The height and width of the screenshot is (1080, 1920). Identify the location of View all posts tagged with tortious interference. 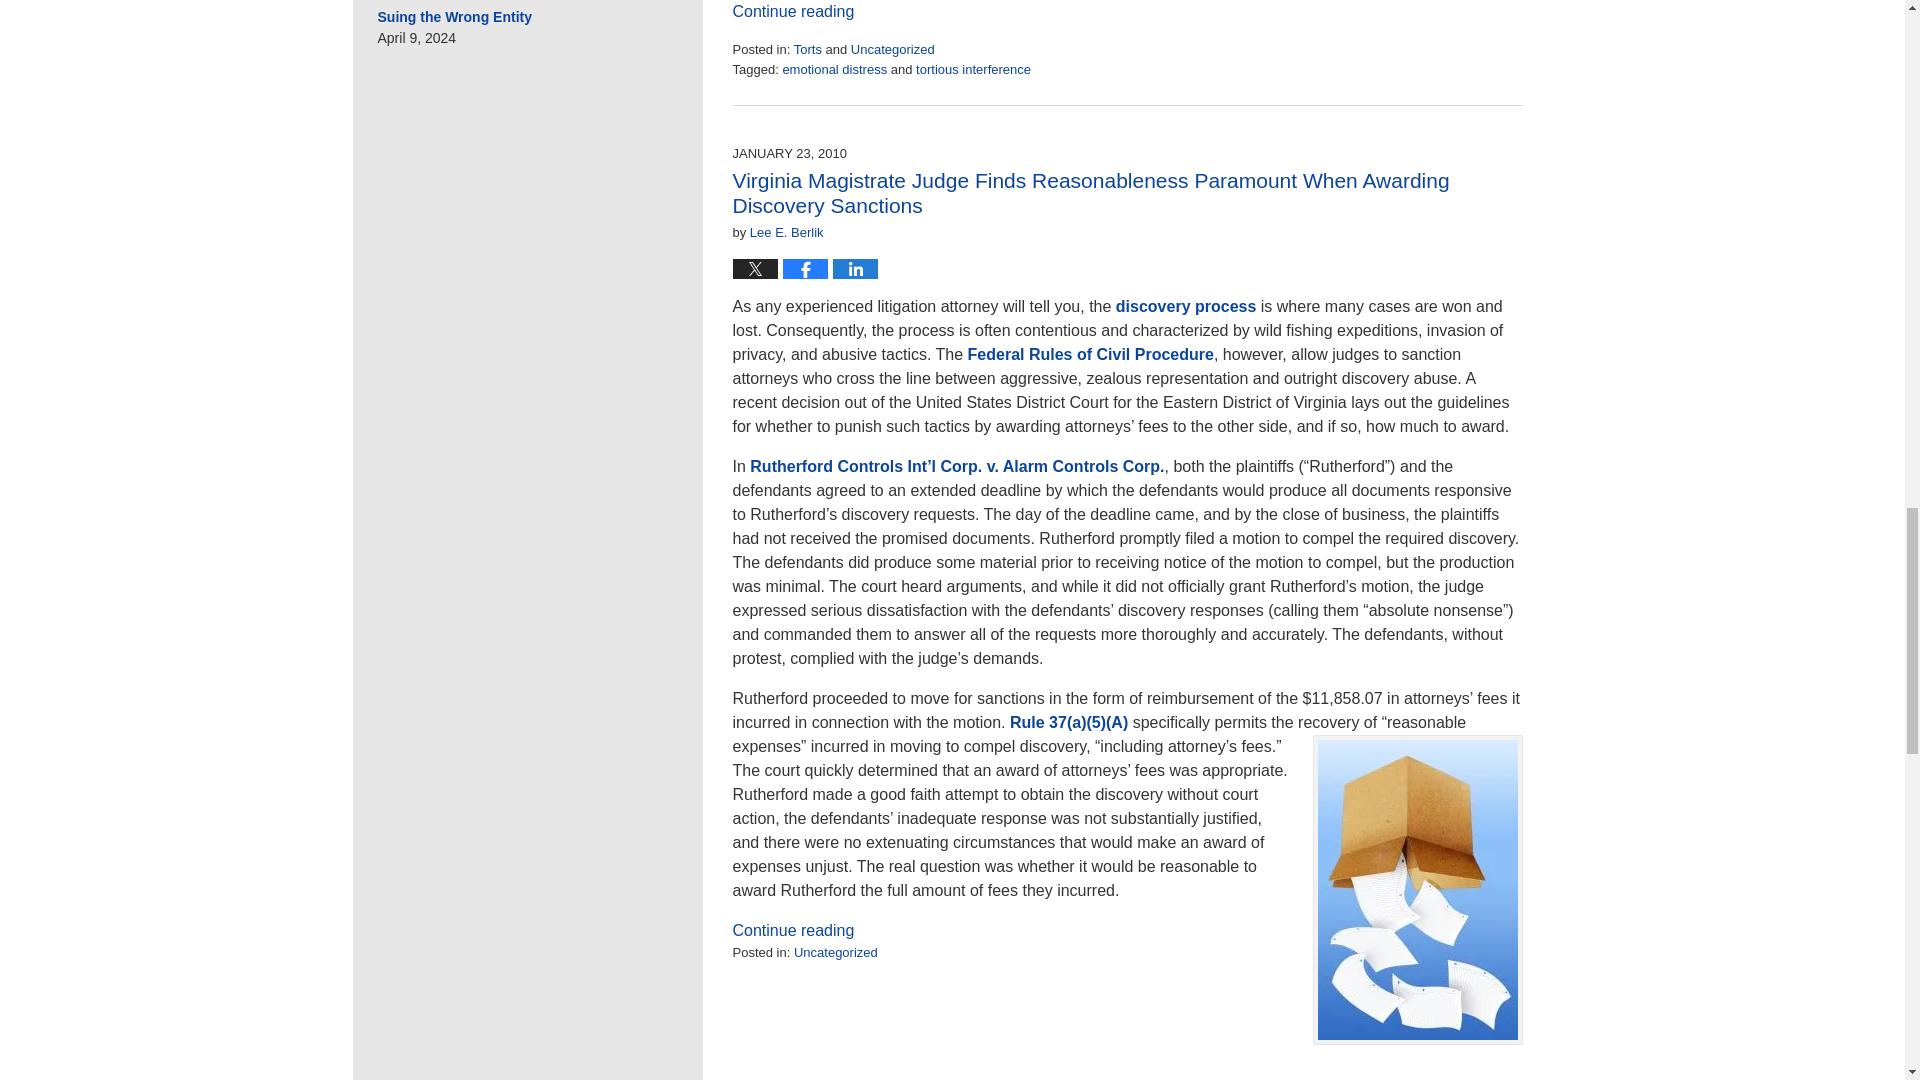
(973, 68).